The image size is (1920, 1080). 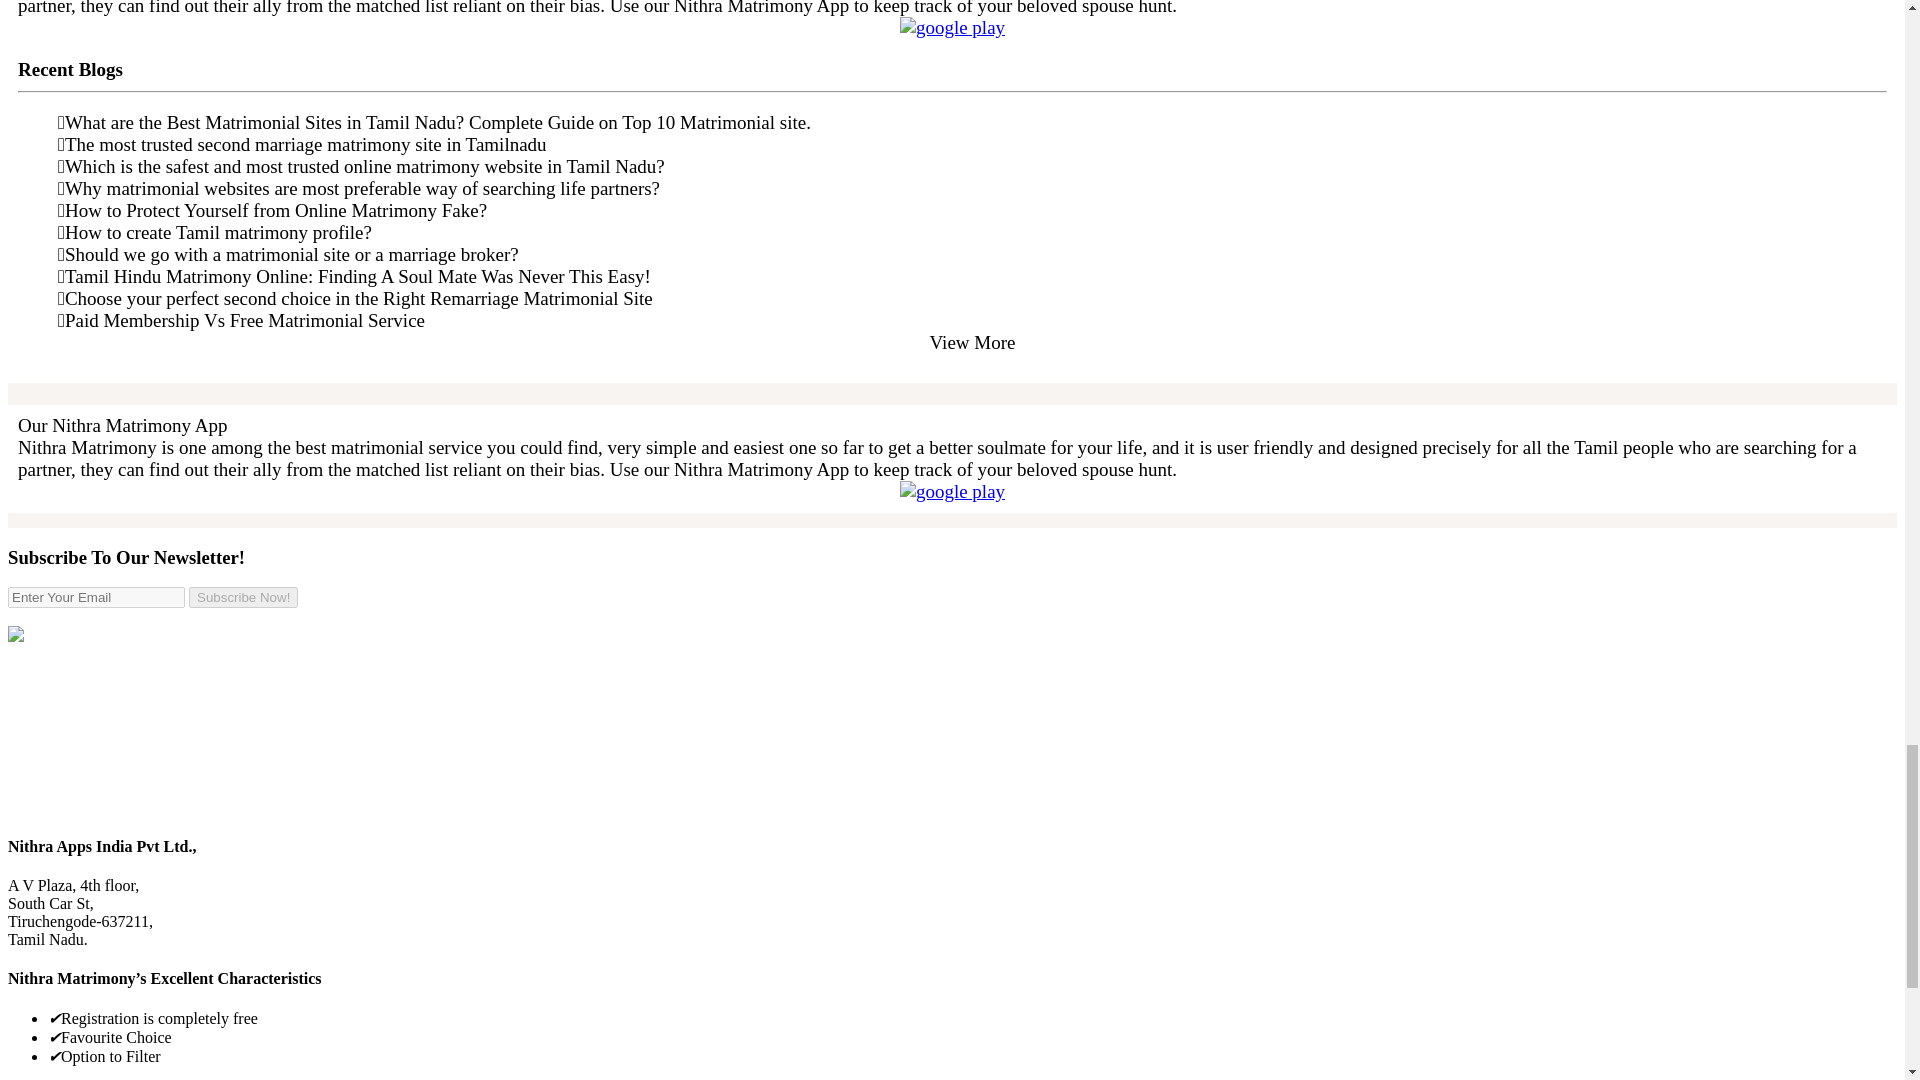 What do you see at coordinates (242, 598) in the screenshot?
I see `Subscribe Now!` at bounding box center [242, 598].